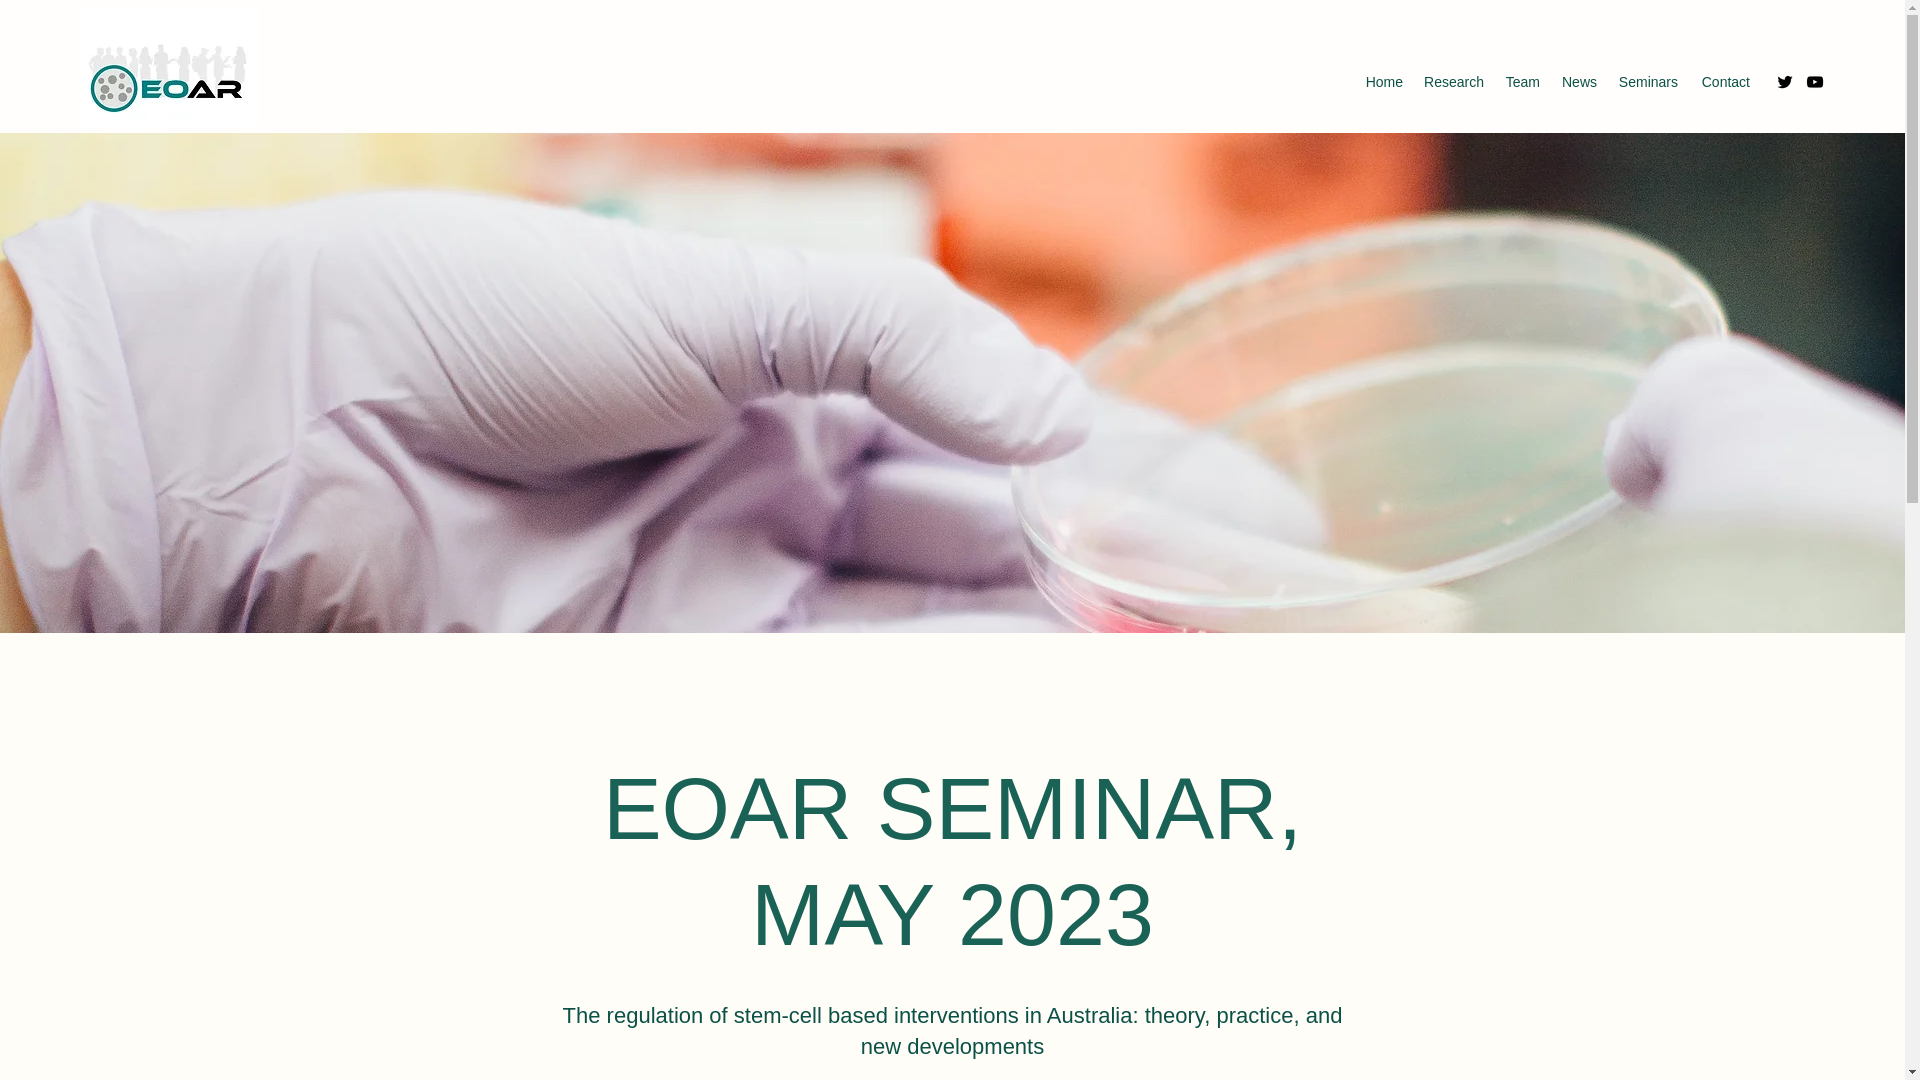 The width and height of the screenshot is (1920, 1080). Describe the element at coordinates (1453, 82) in the screenshot. I see `Research` at that location.